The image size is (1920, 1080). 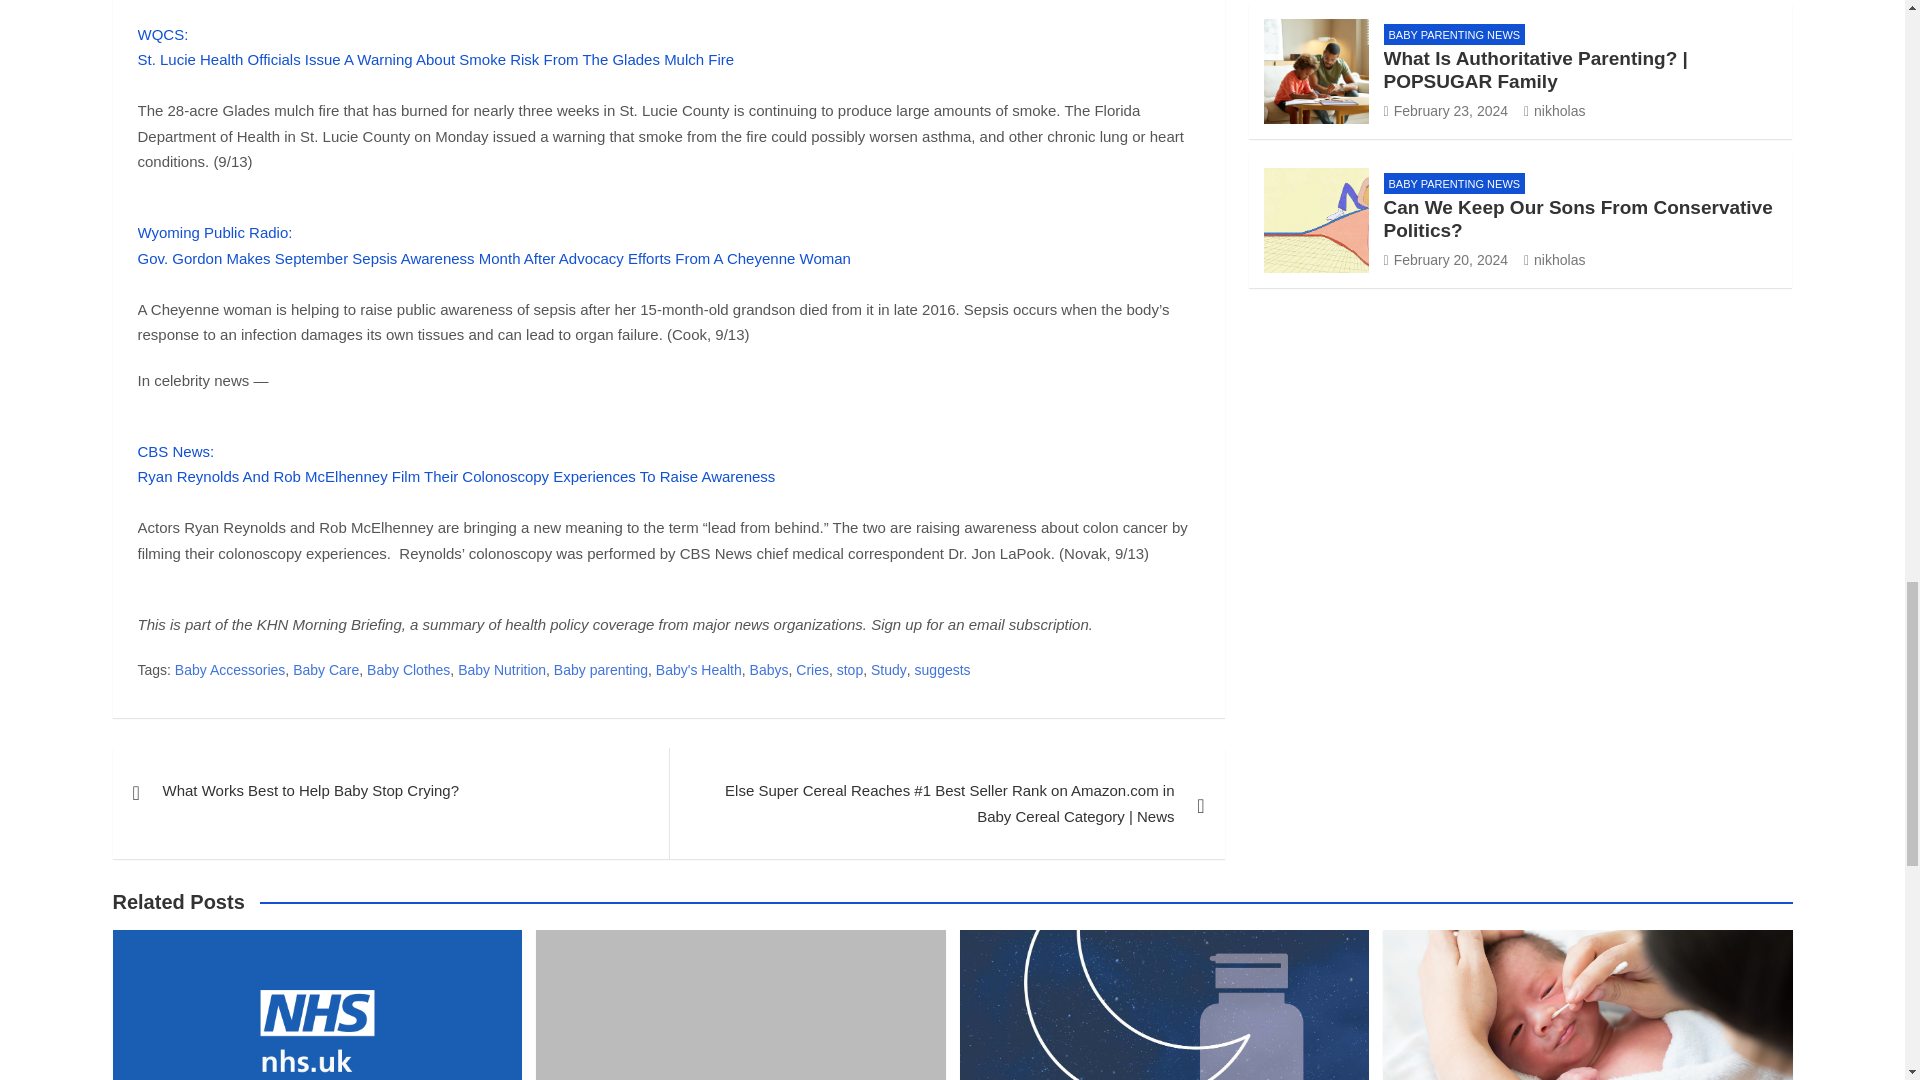 What do you see at coordinates (601, 670) in the screenshot?
I see `Baby parenting` at bounding box center [601, 670].